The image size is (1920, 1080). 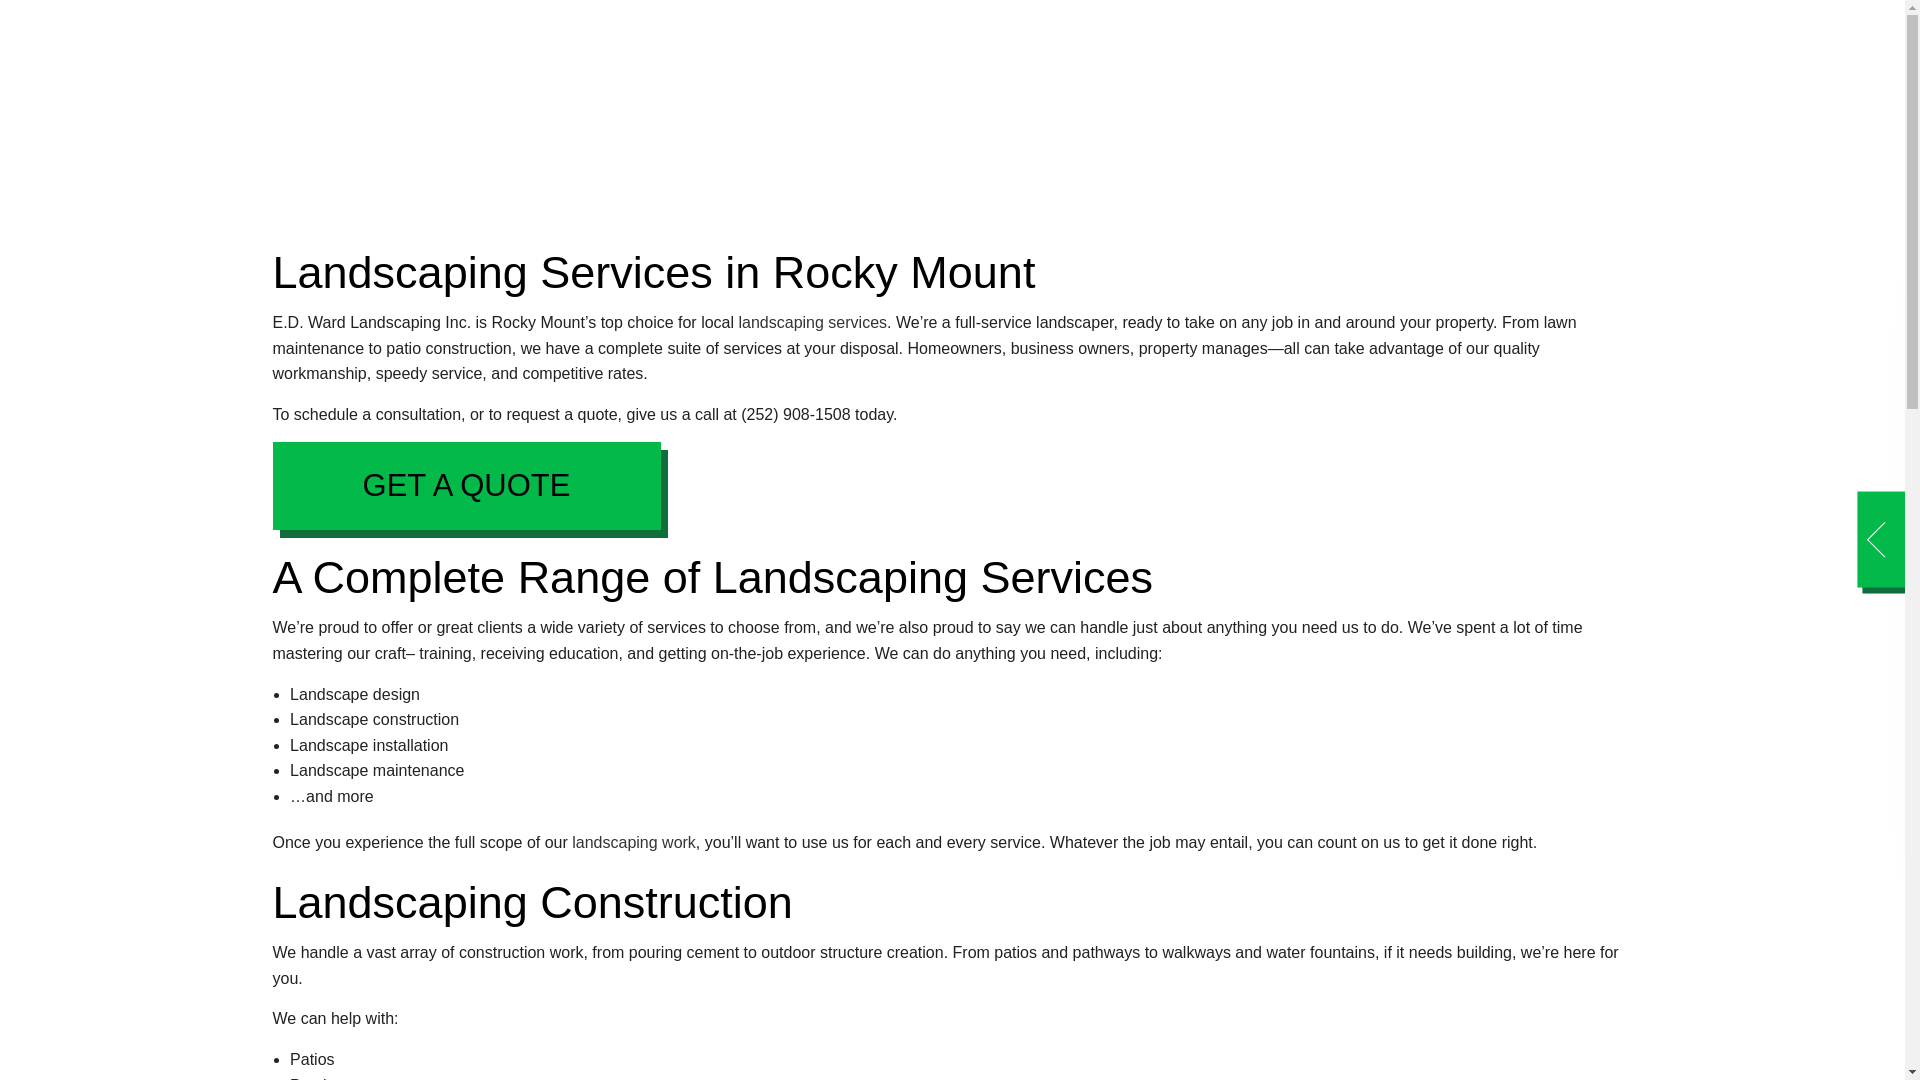 What do you see at coordinates (634, 842) in the screenshot?
I see `Landscaping Company` at bounding box center [634, 842].